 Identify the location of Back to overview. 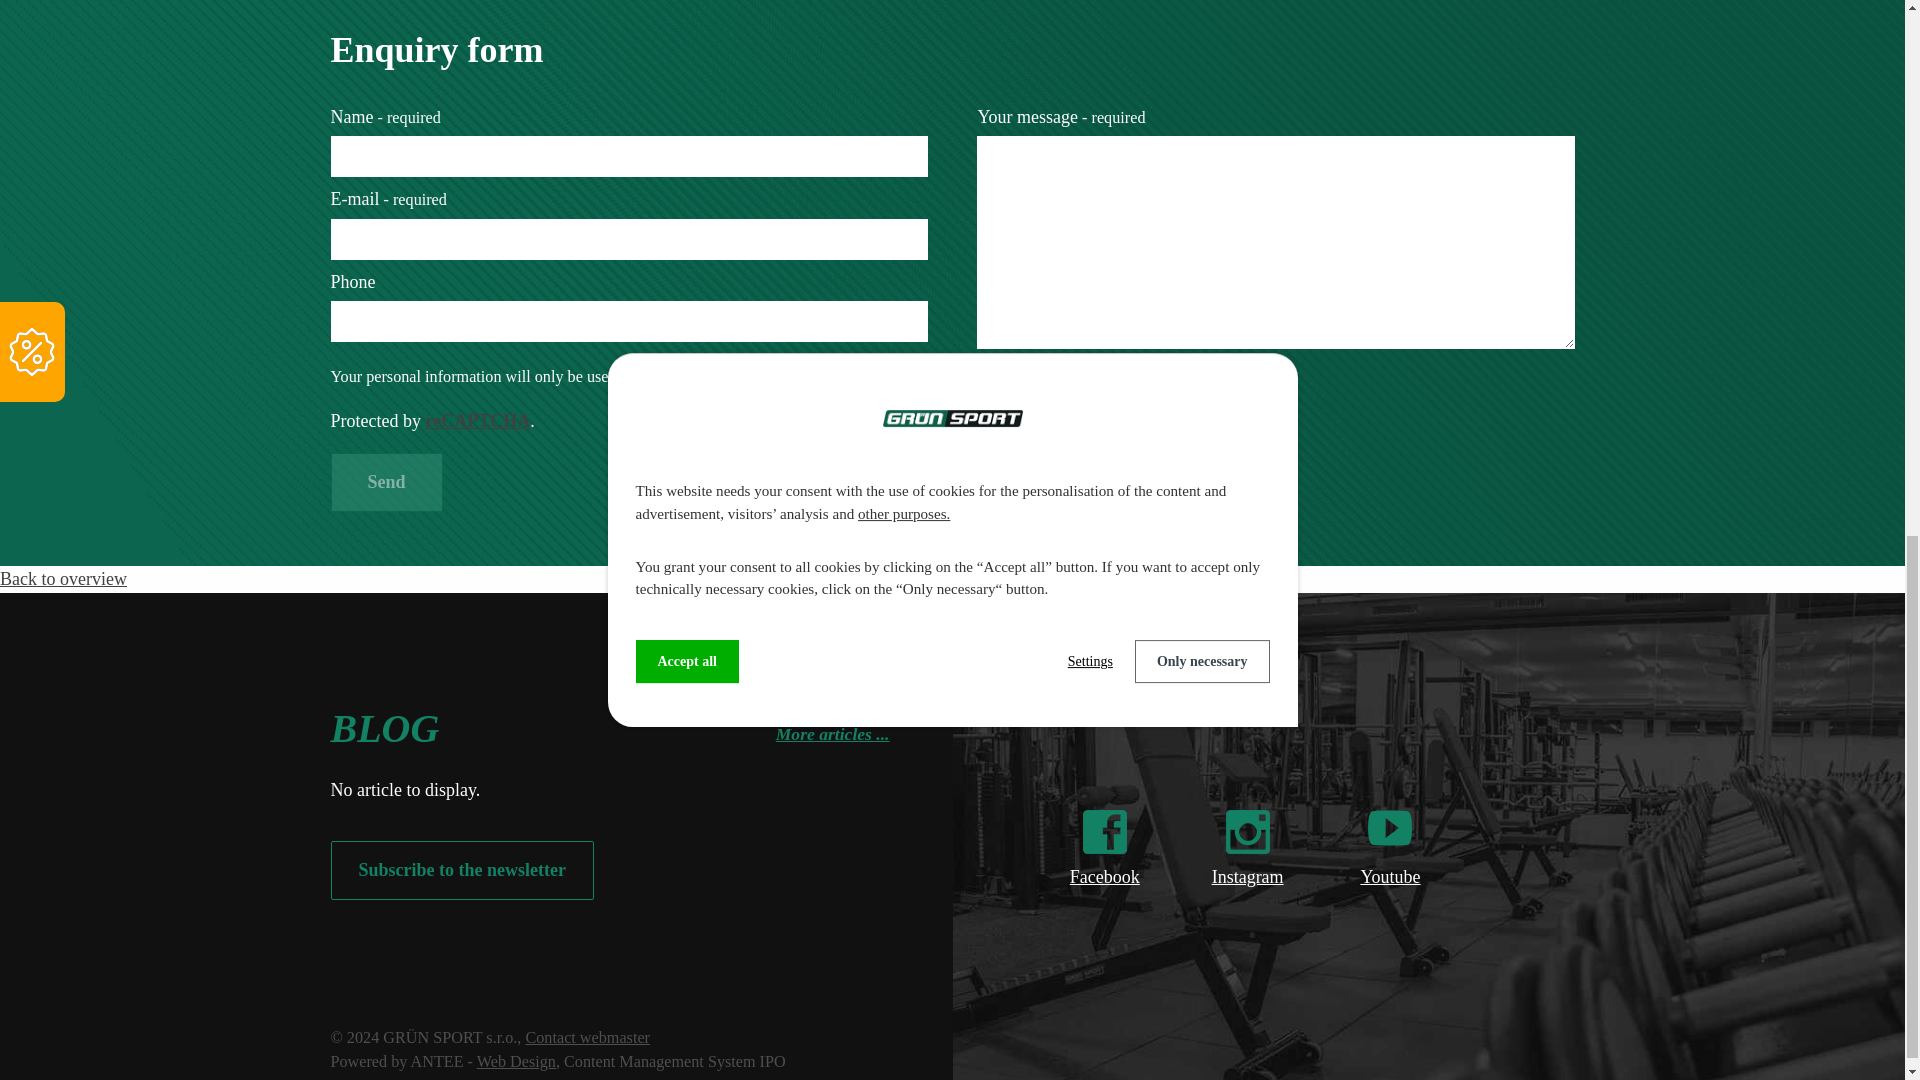
(63, 578).